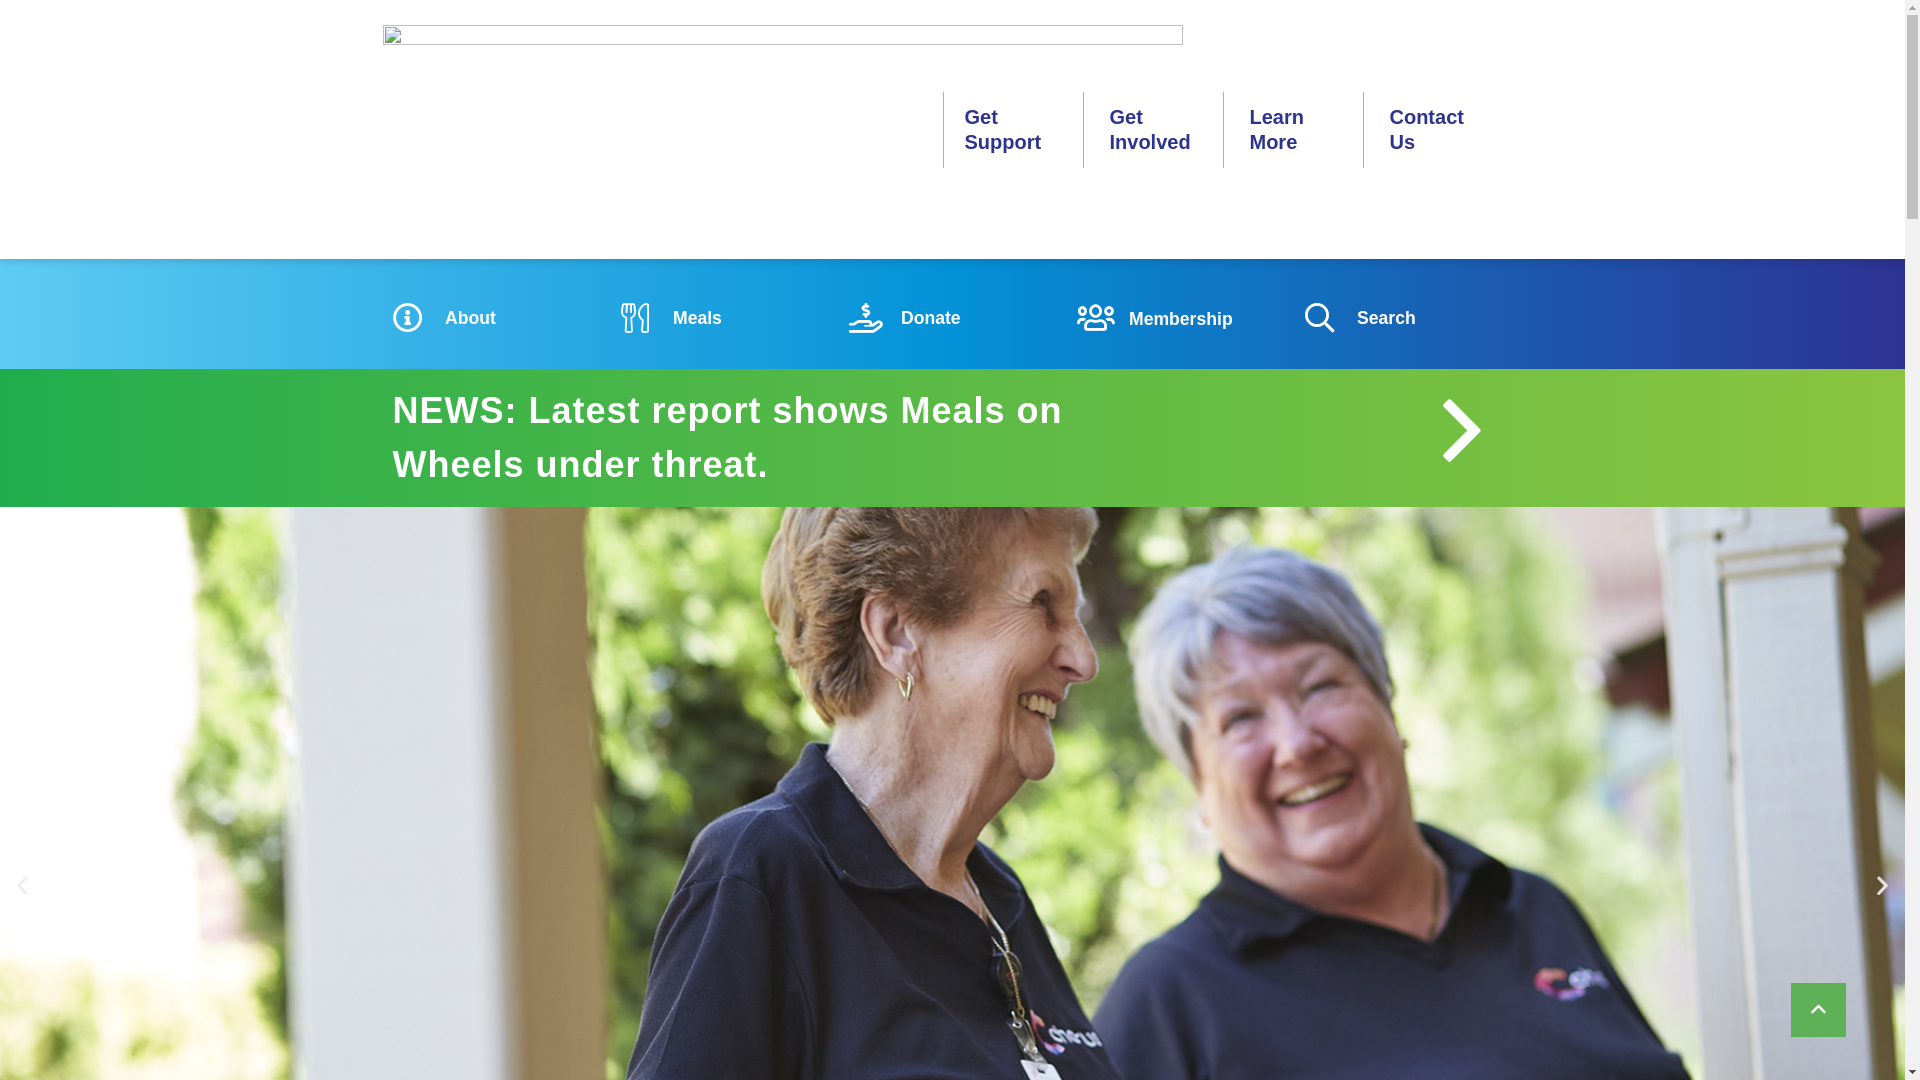 The width and height of the screenshot is (1920, 1080). I want to click on Donate, so click(952, 319).